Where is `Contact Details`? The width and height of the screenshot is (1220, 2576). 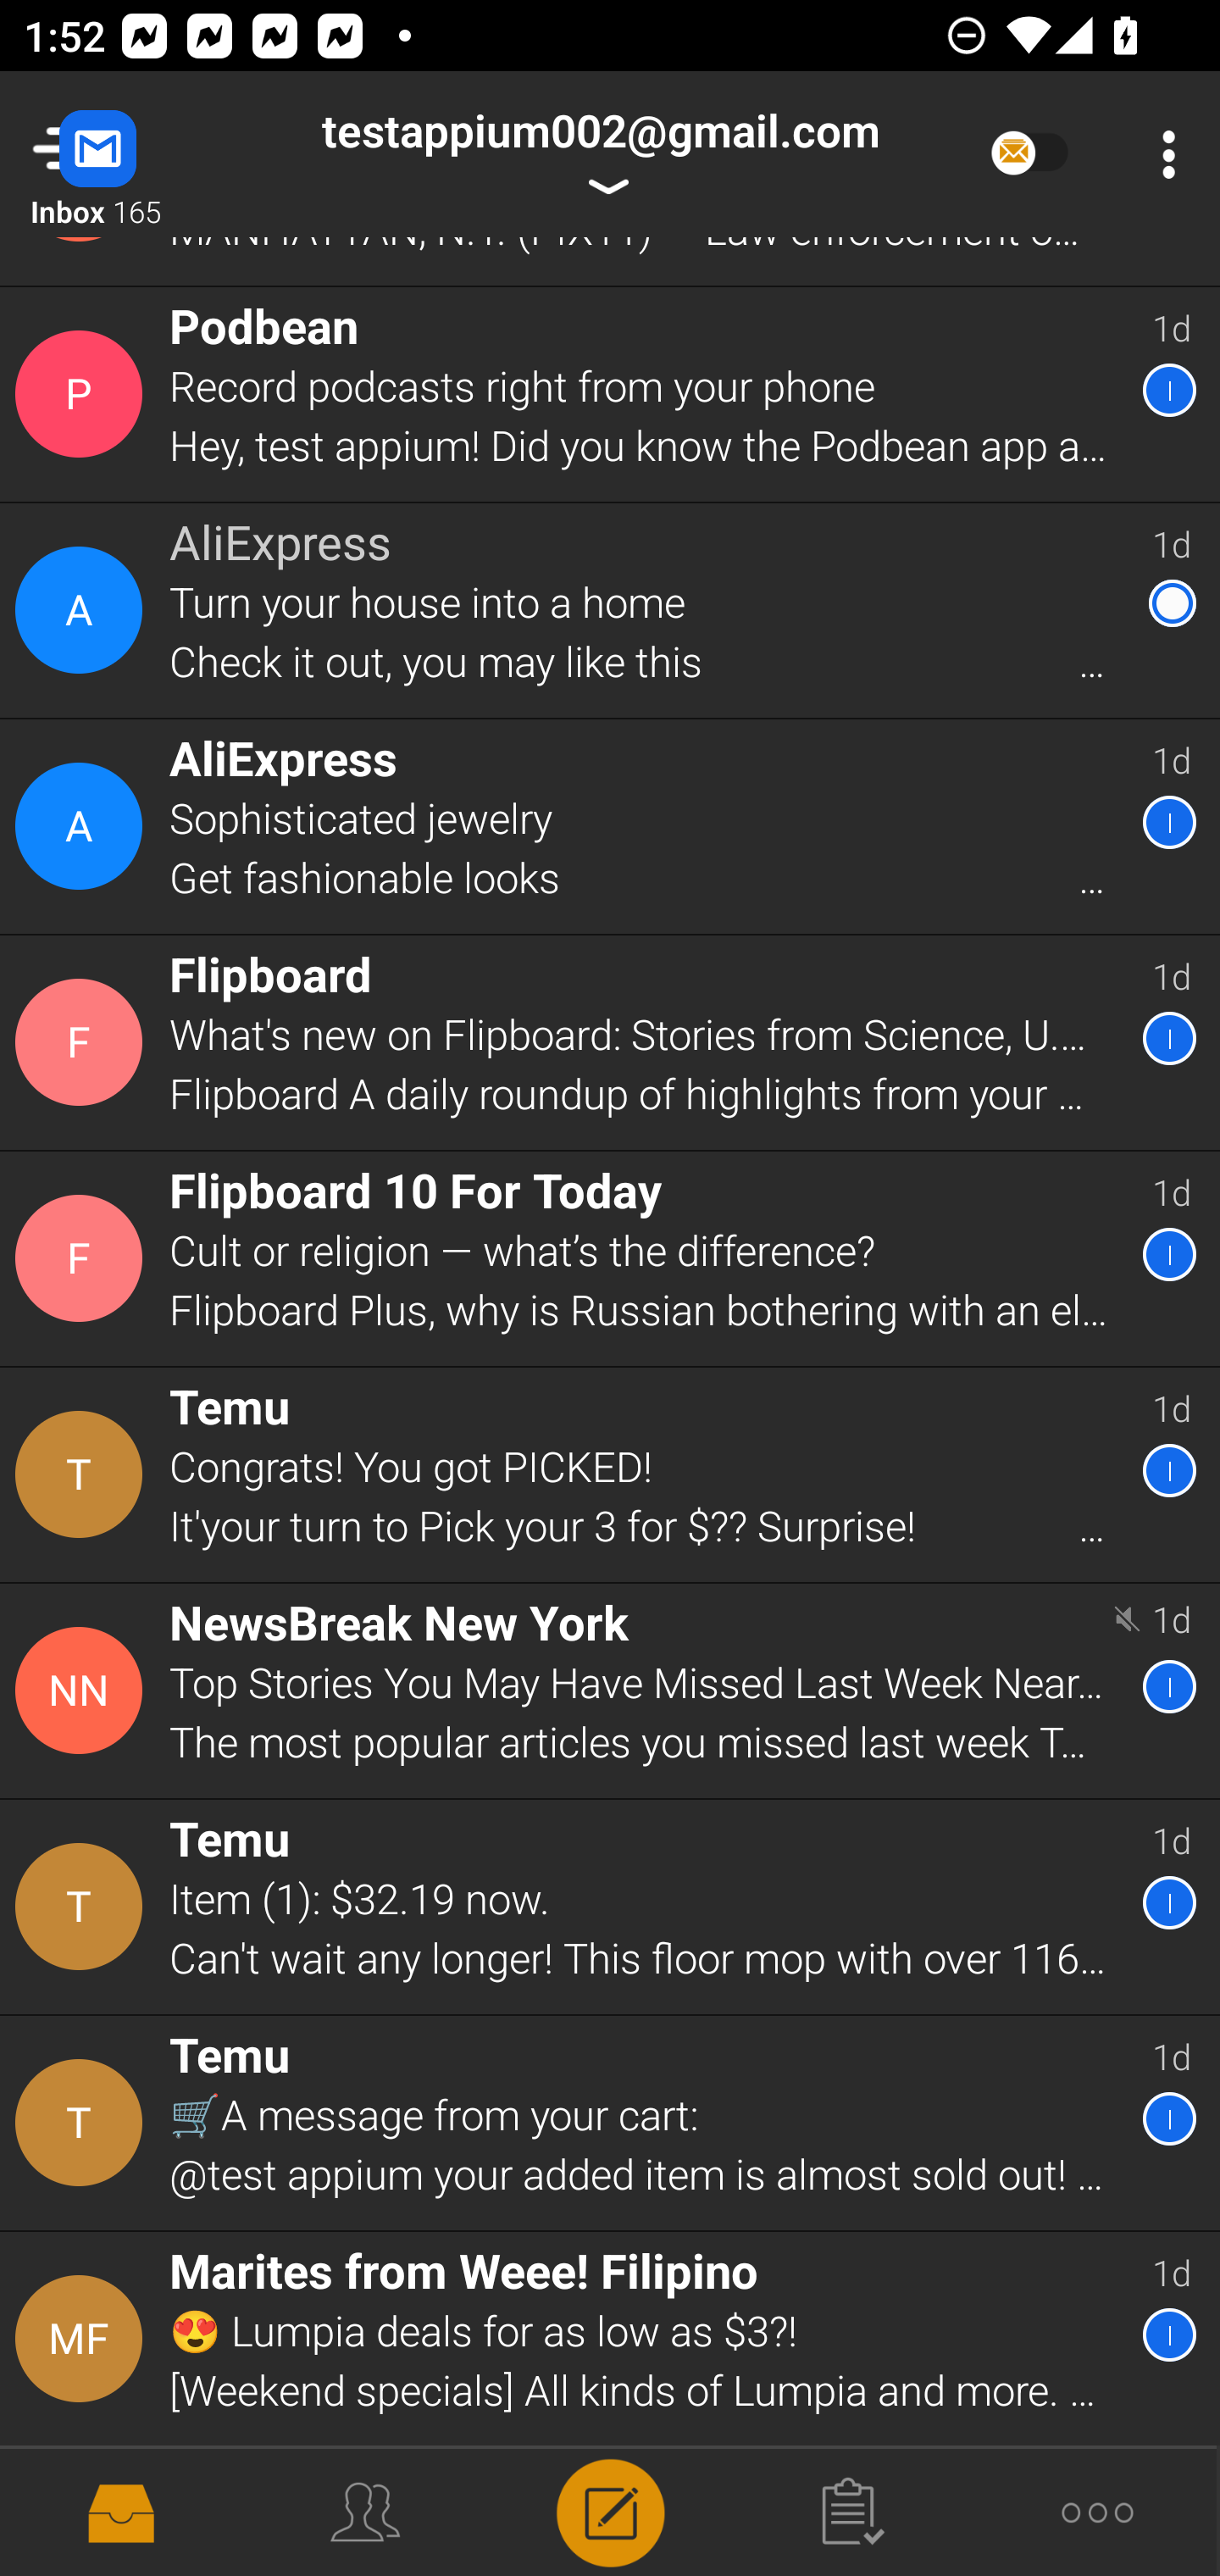
Contact Details is located at coordinates (83, 1474).